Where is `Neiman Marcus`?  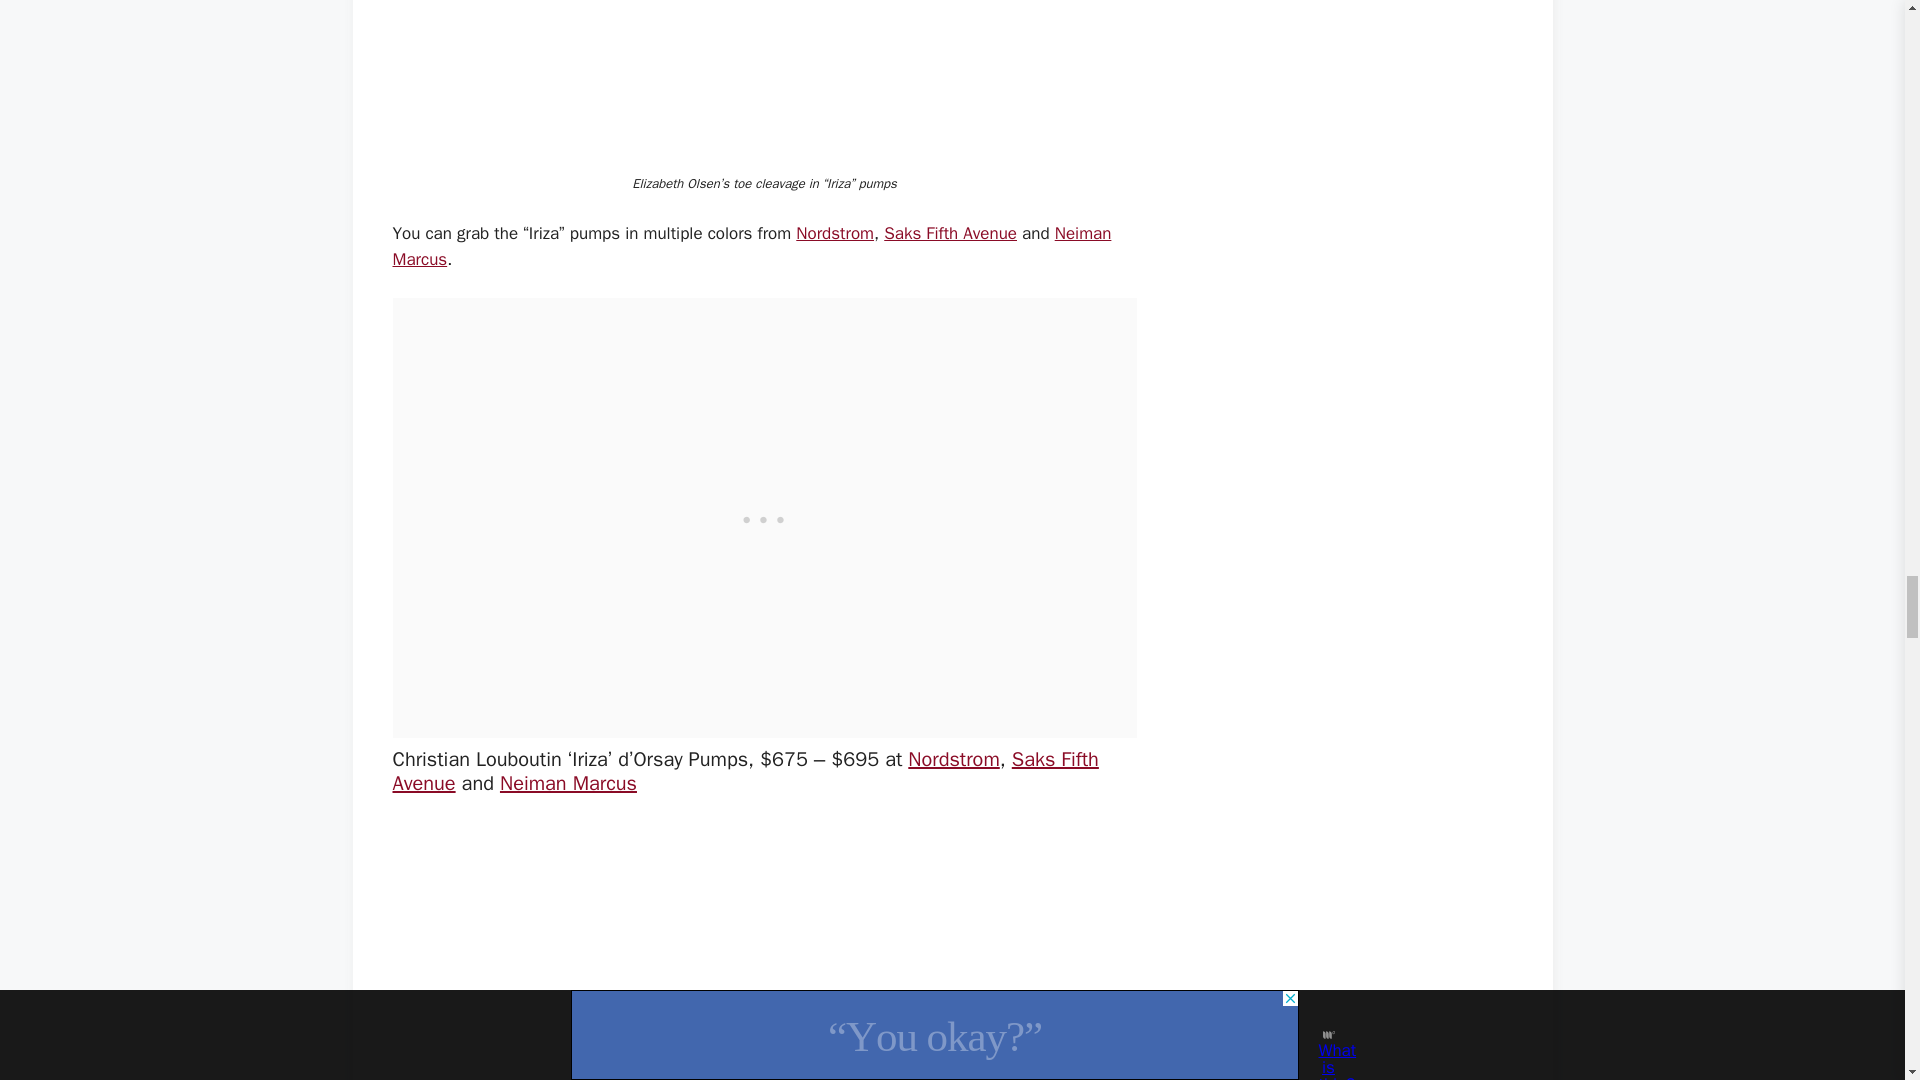
Neiman Marcus is located at coordinates (751, 246).